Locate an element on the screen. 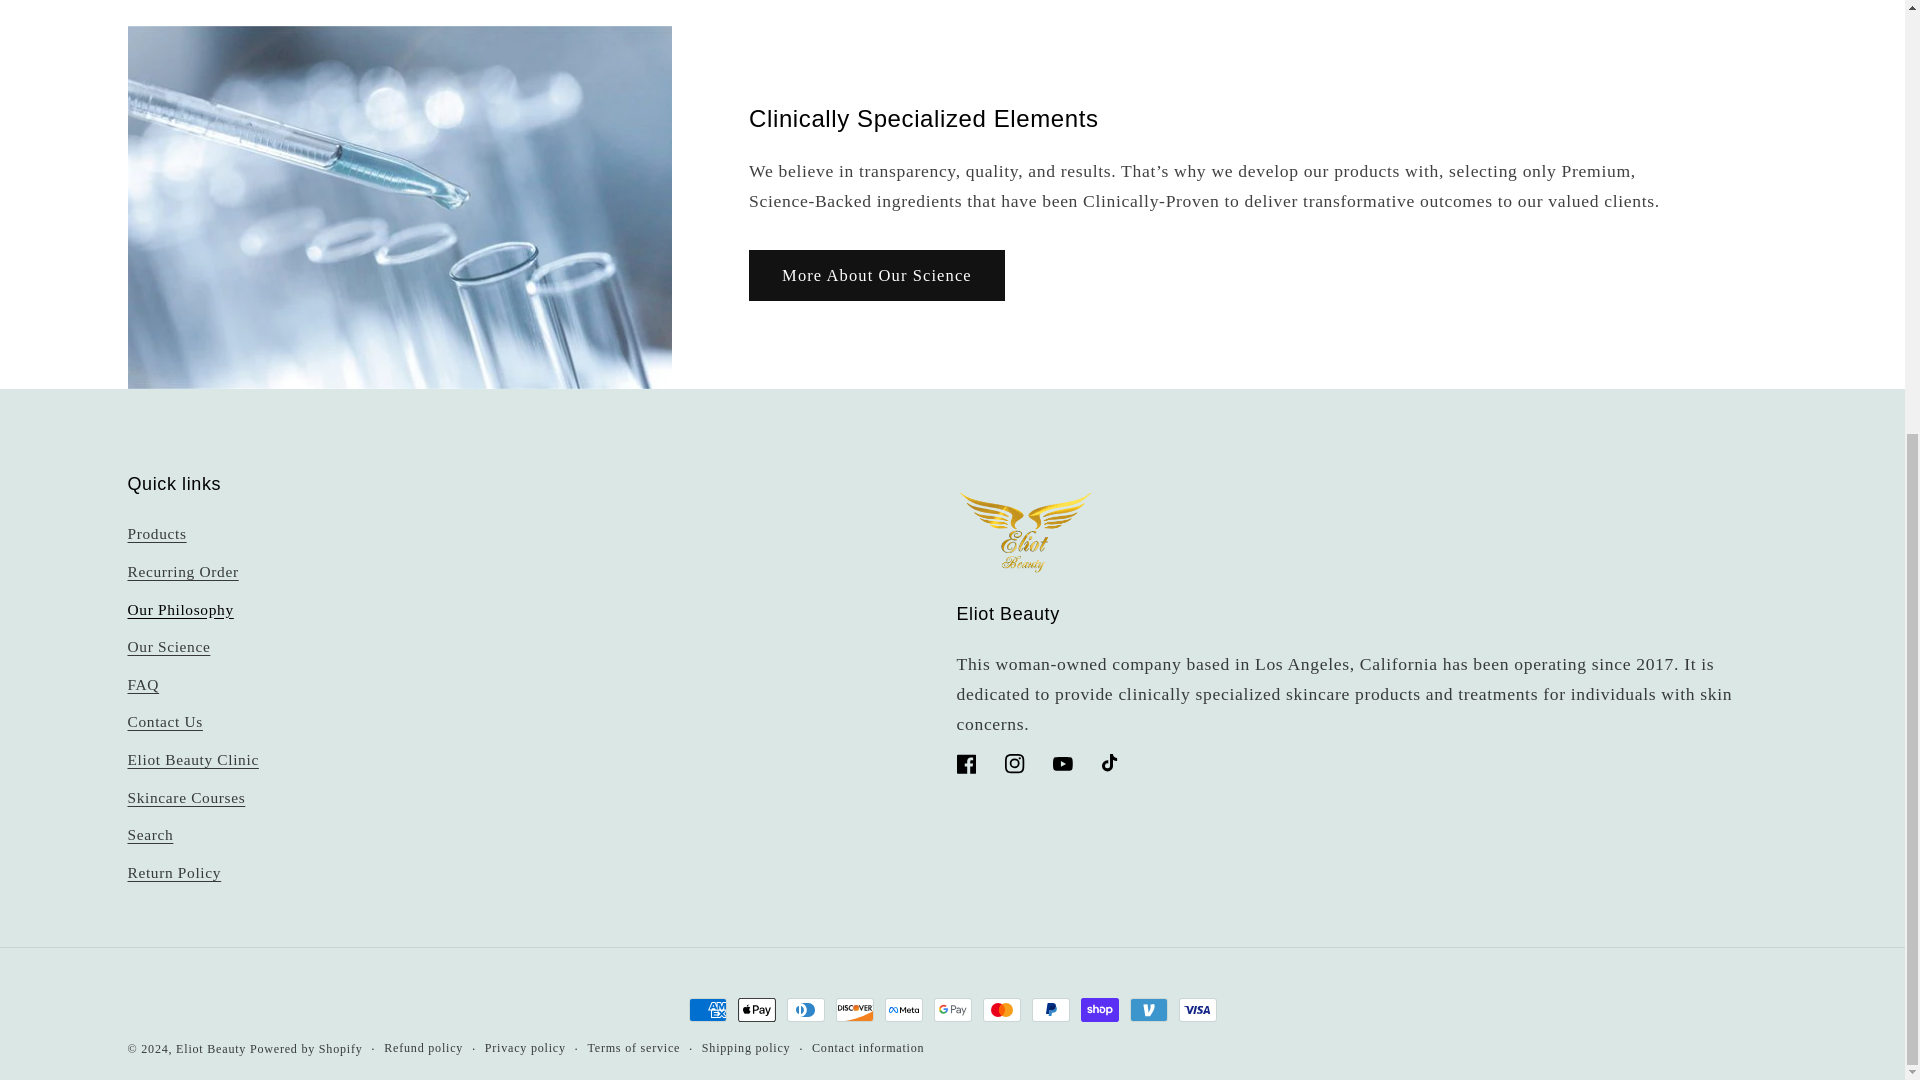 Image resolution: width=1920 pixels, height=1080 pixels. Recurring Order is located at coordinates (183, 572).